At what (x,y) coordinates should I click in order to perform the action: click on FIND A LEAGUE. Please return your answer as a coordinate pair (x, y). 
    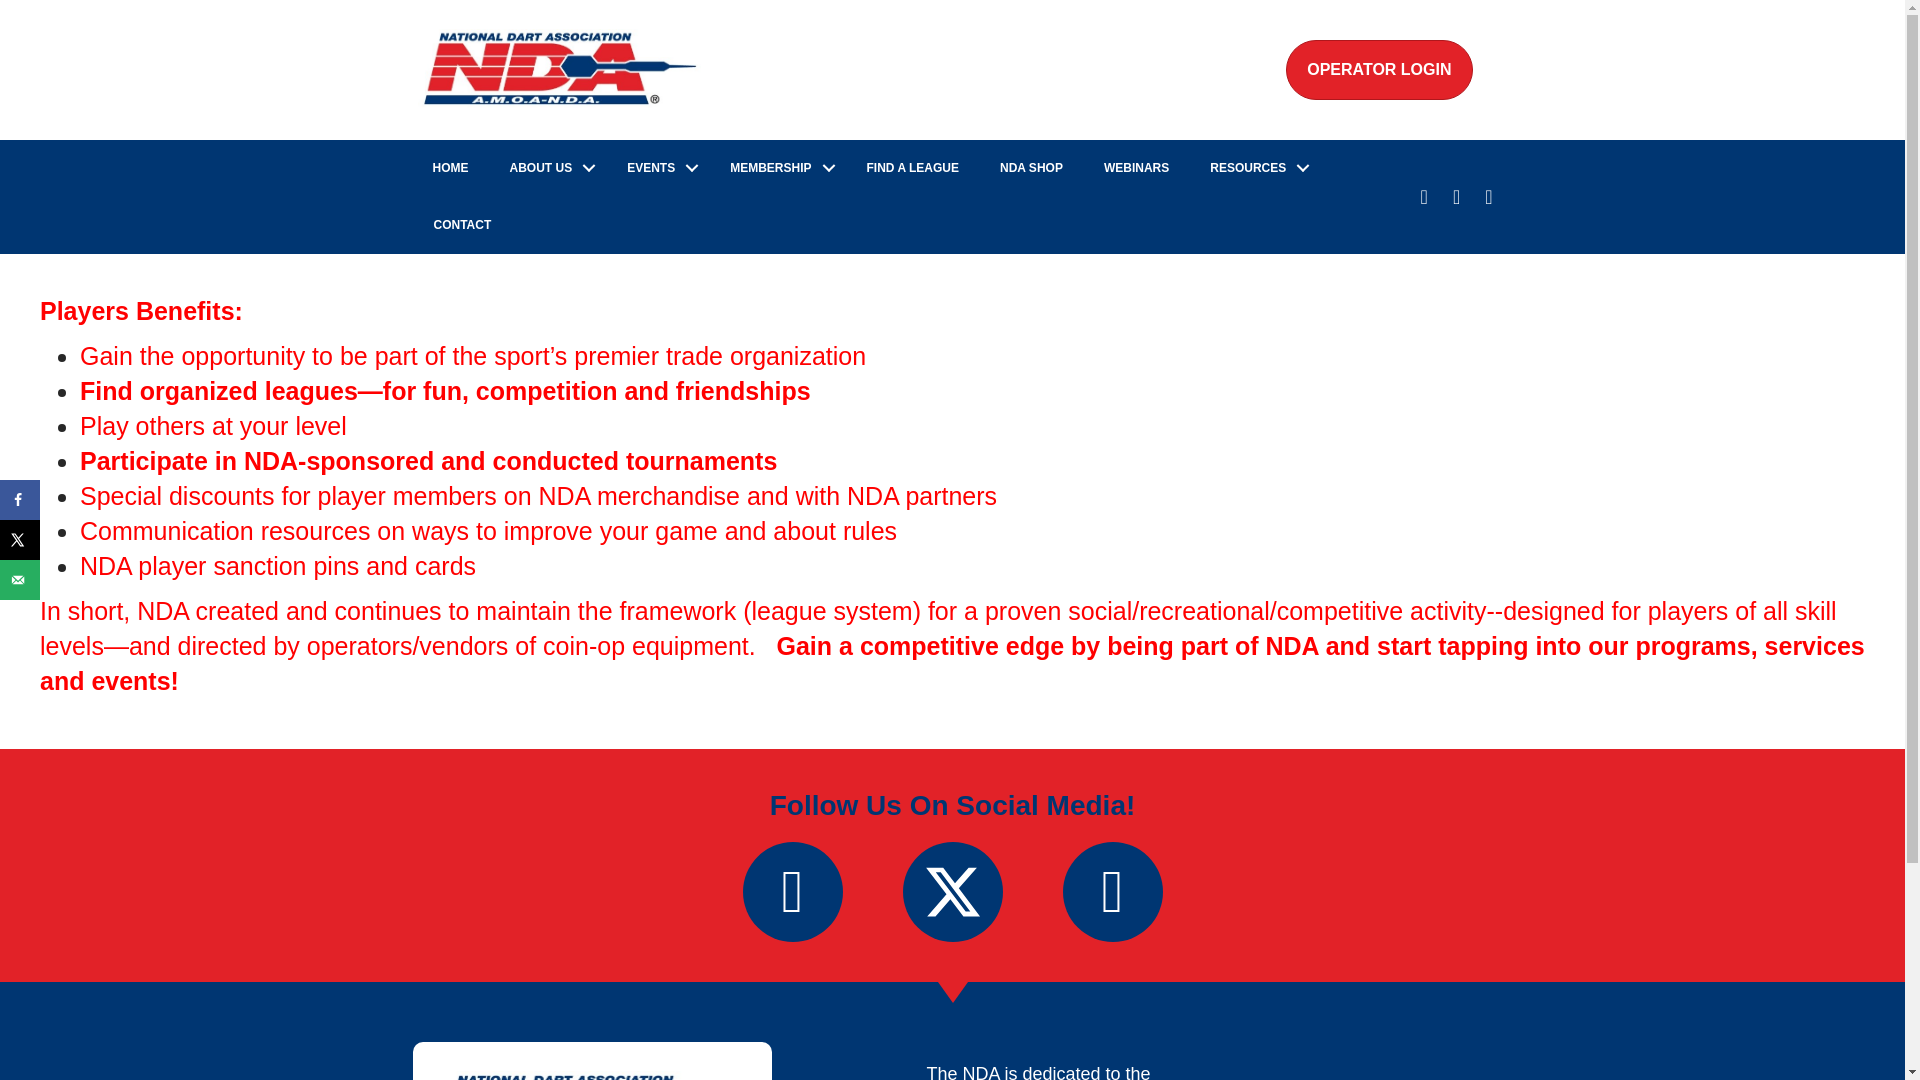
    Looking at the image, I should click on (912, 168).